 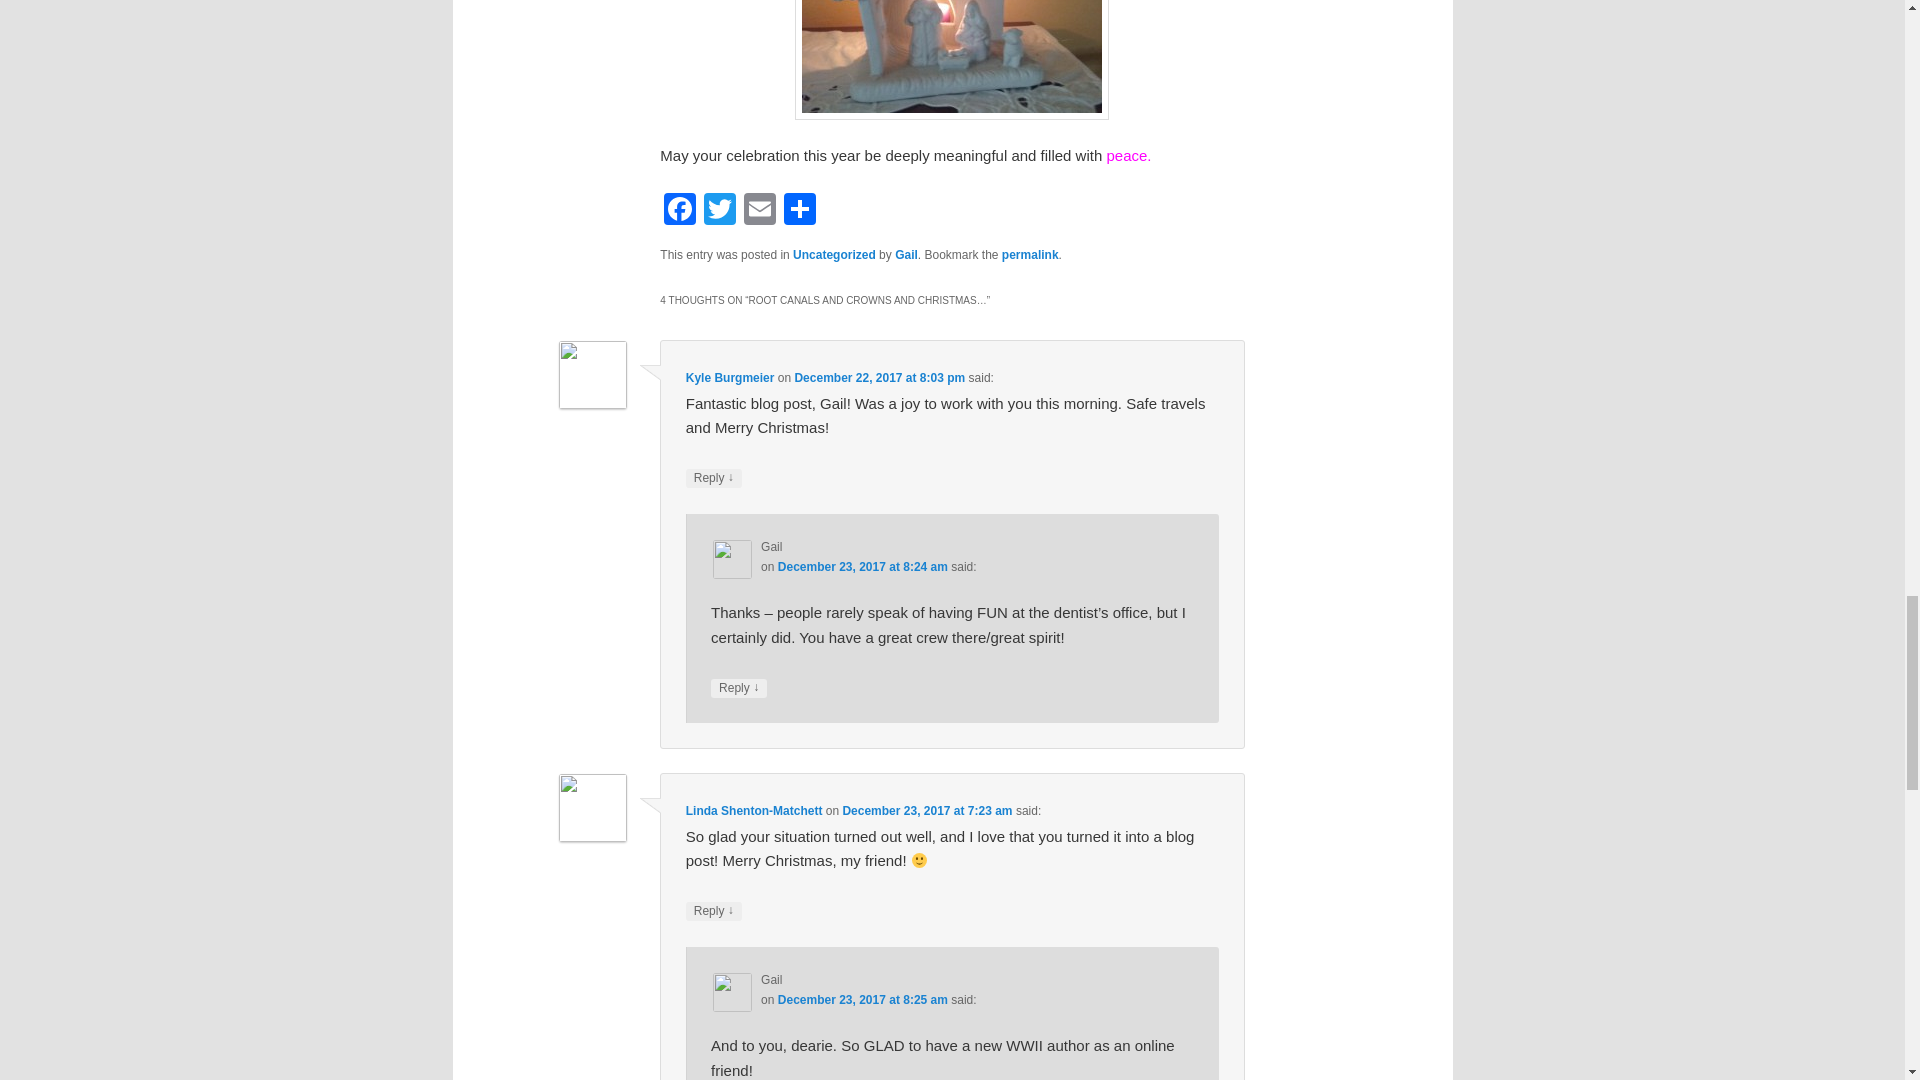 I want to click on Facebook, so click(x=680, y=212).